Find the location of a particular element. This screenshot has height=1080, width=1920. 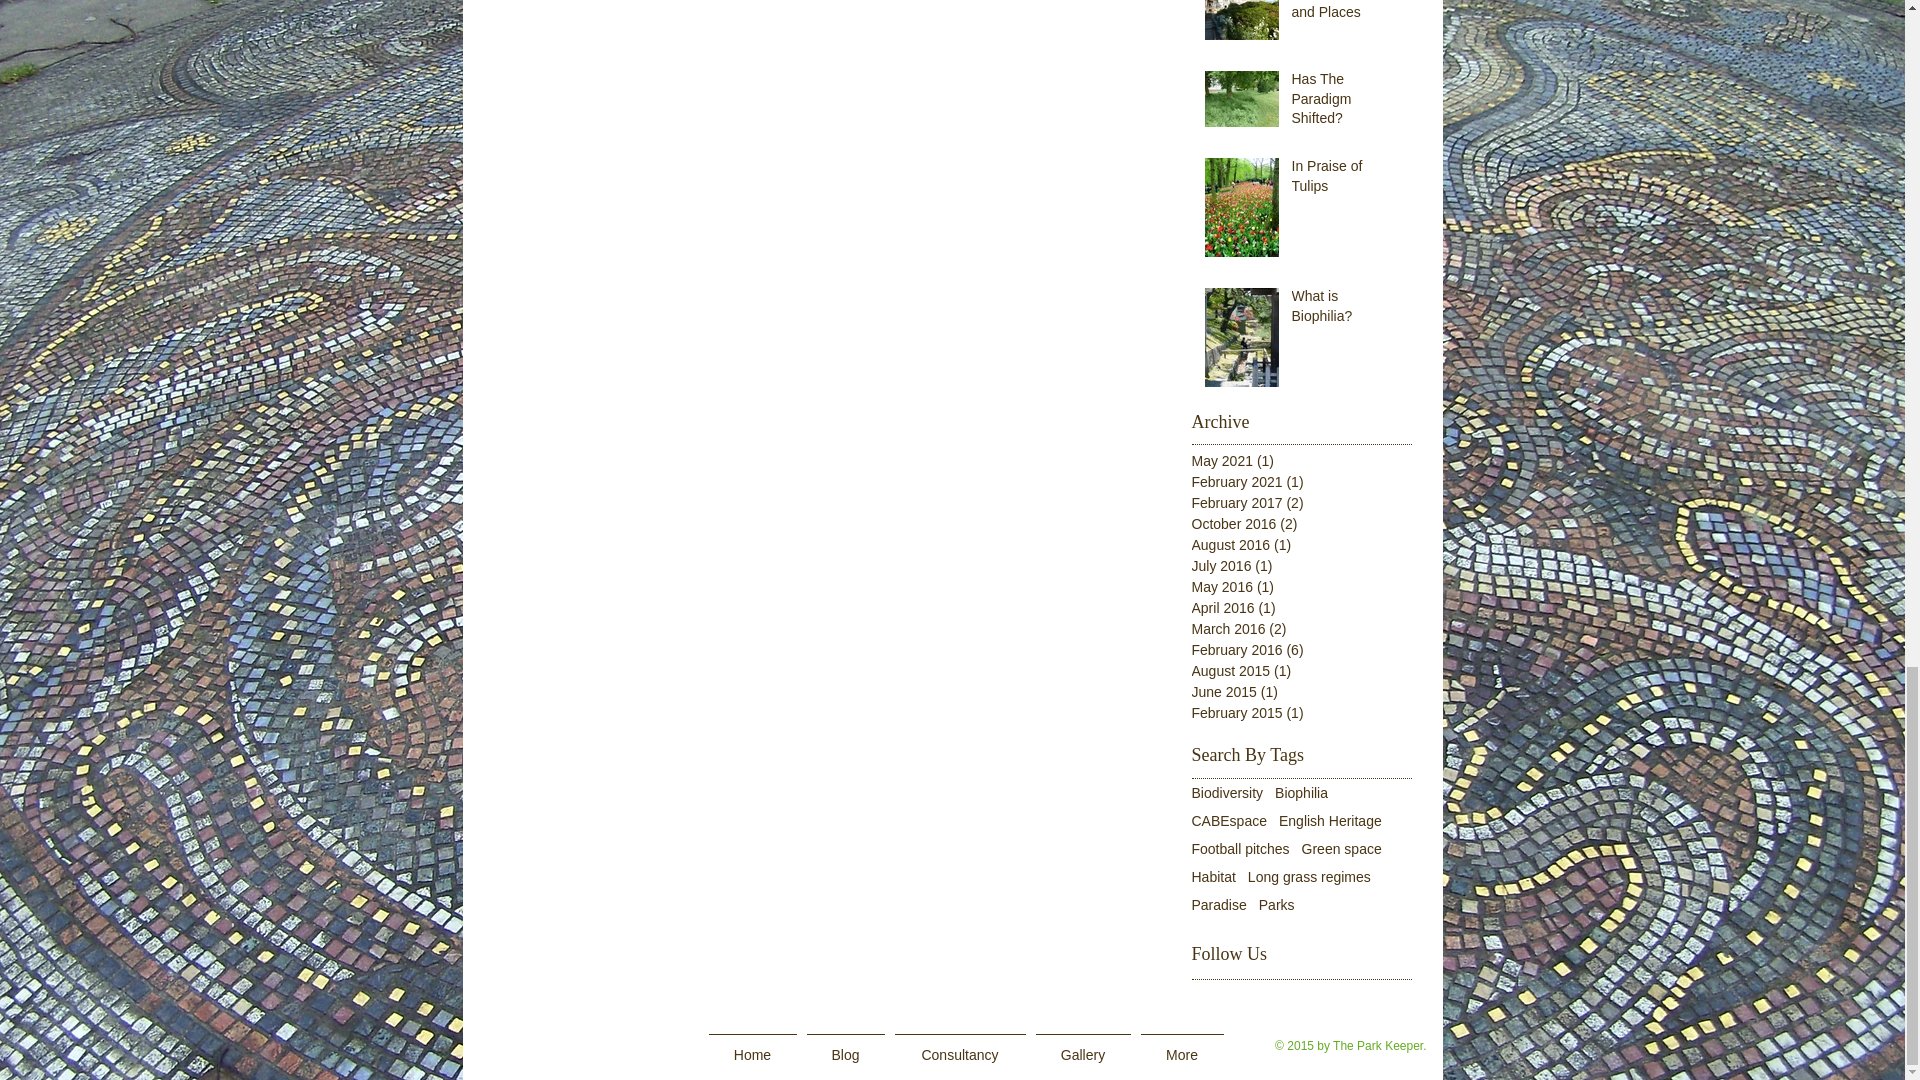

Great Spaces and Places is located at coordinates (1346, 15).